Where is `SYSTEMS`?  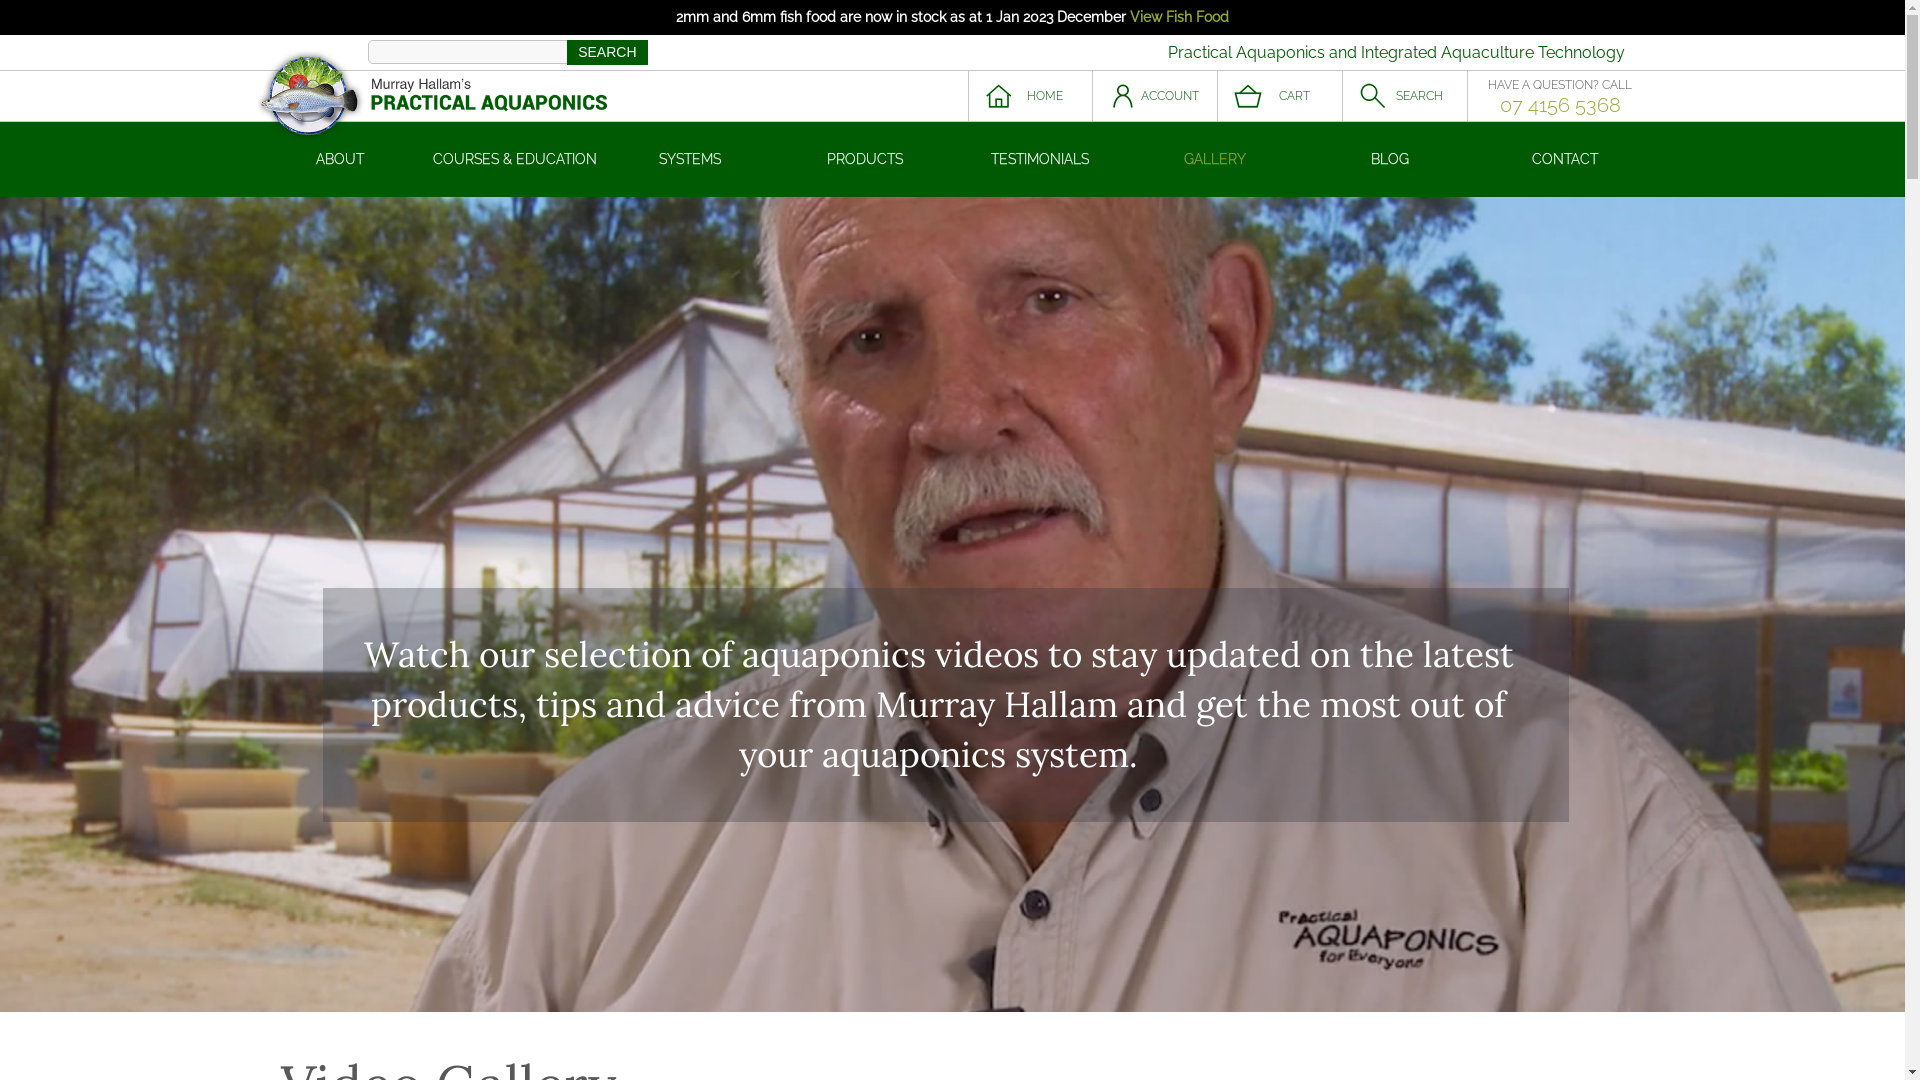
SYSTEMS is located at coordinates (690, 160).